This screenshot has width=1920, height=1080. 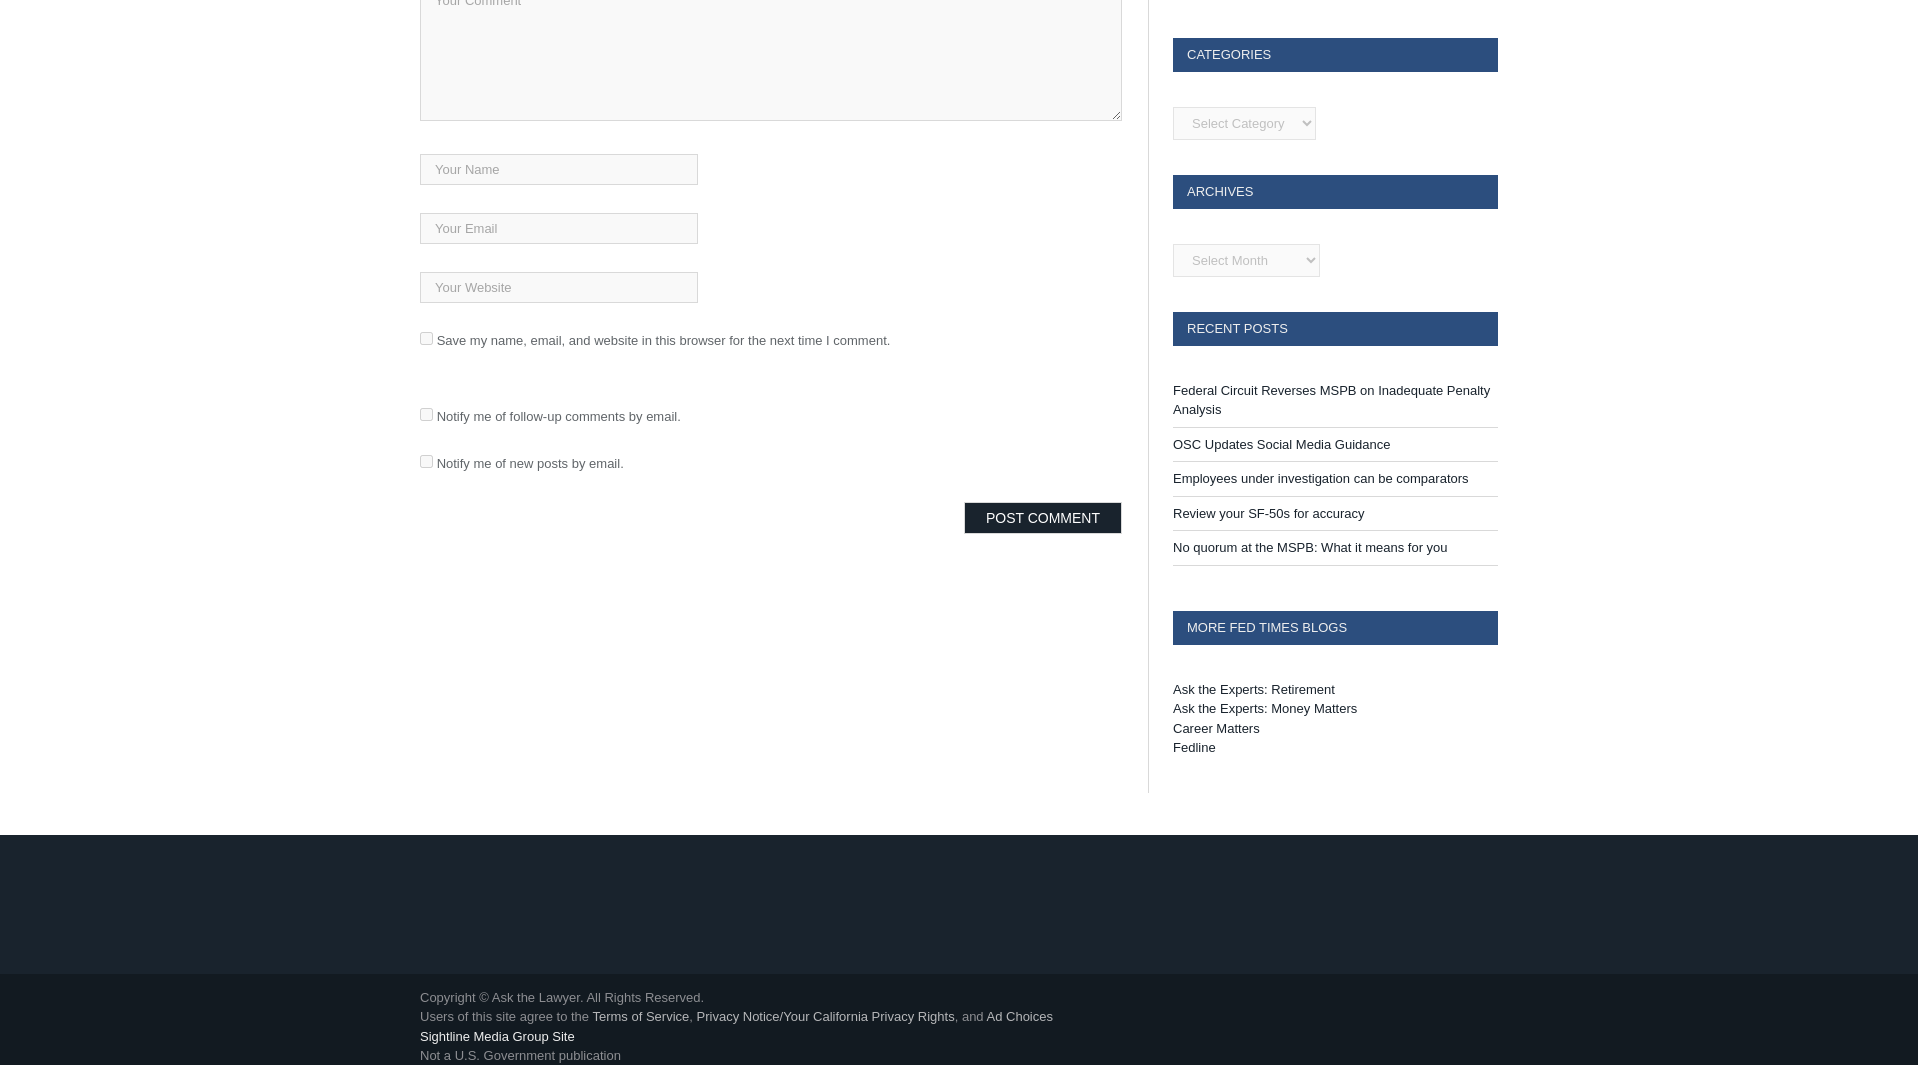 What do you see at coordinates (426, 414) in the screenshot?
I see `subscribe` at bounding box center [426, 414].